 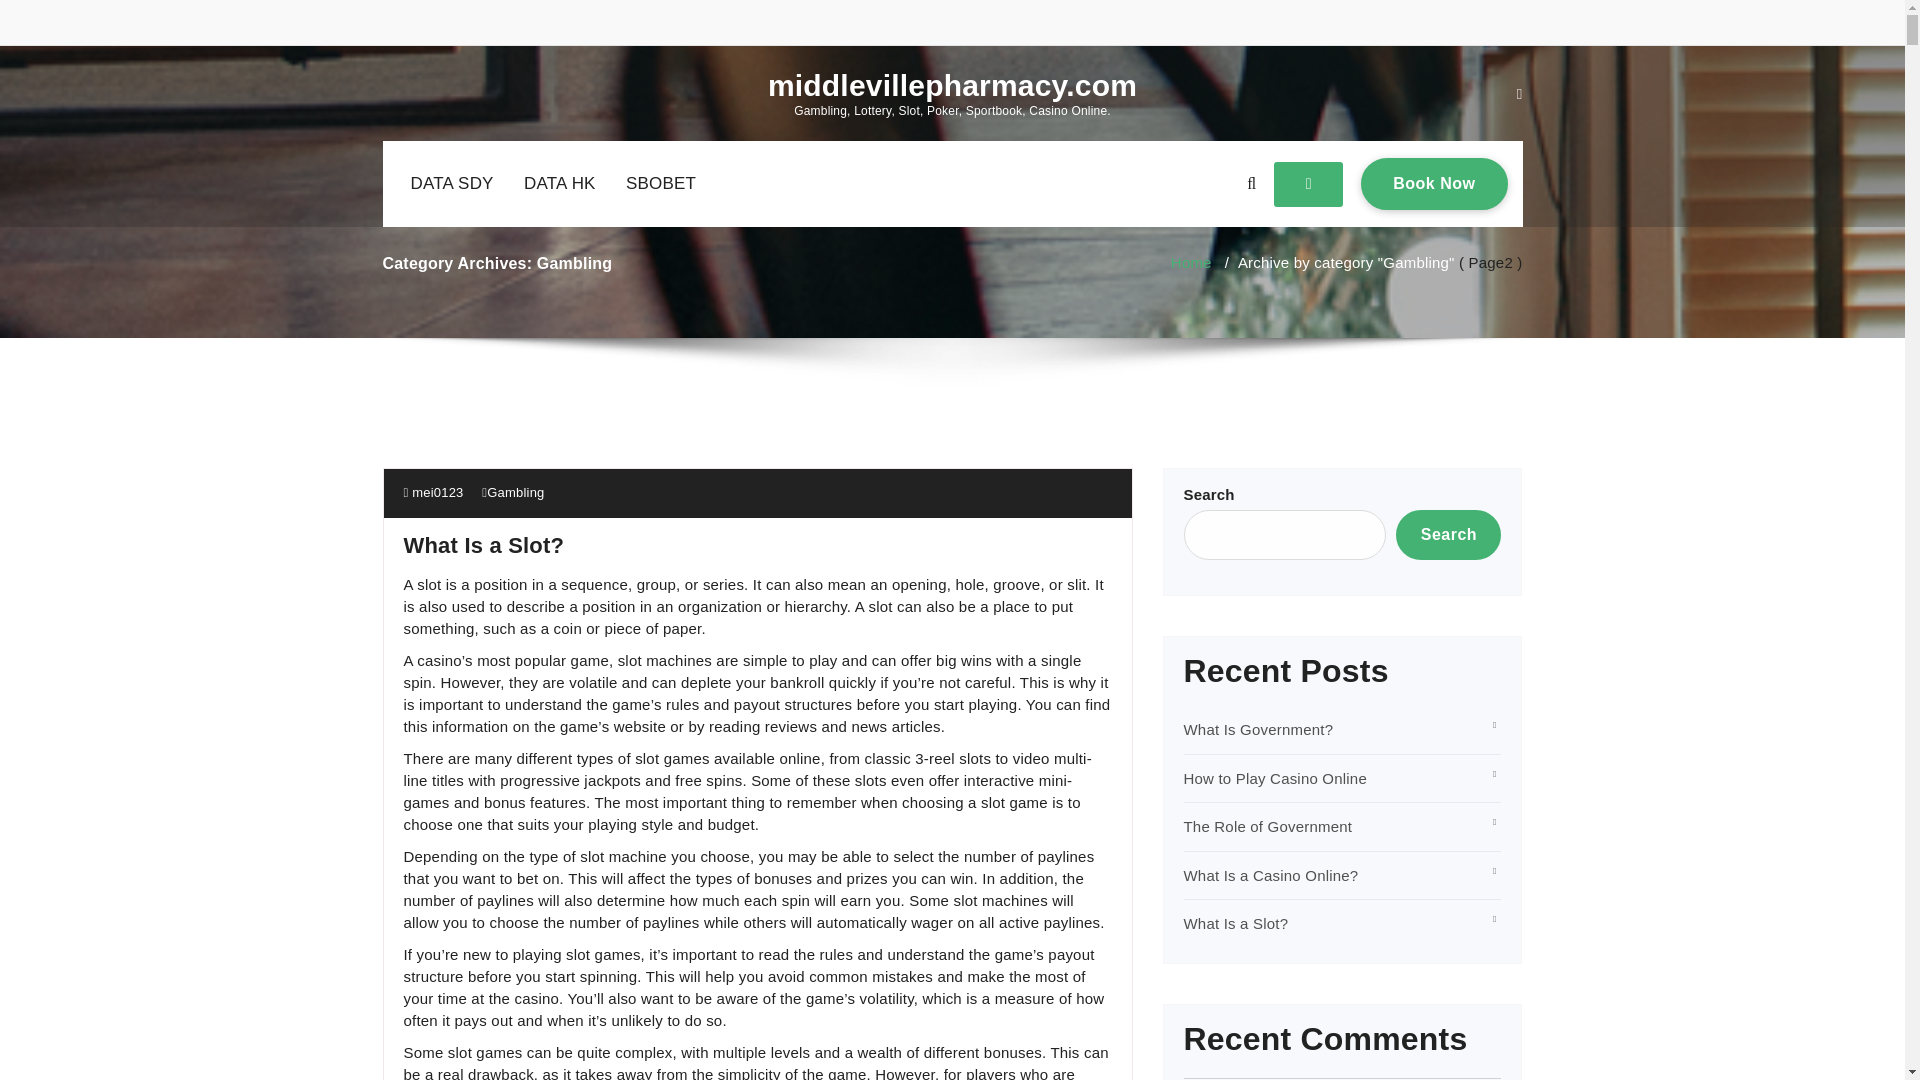 What do you see at coordinates (1191, 262) in the screenshot?
I see `What Is a Slot?` at bounding box center [1191, 262].